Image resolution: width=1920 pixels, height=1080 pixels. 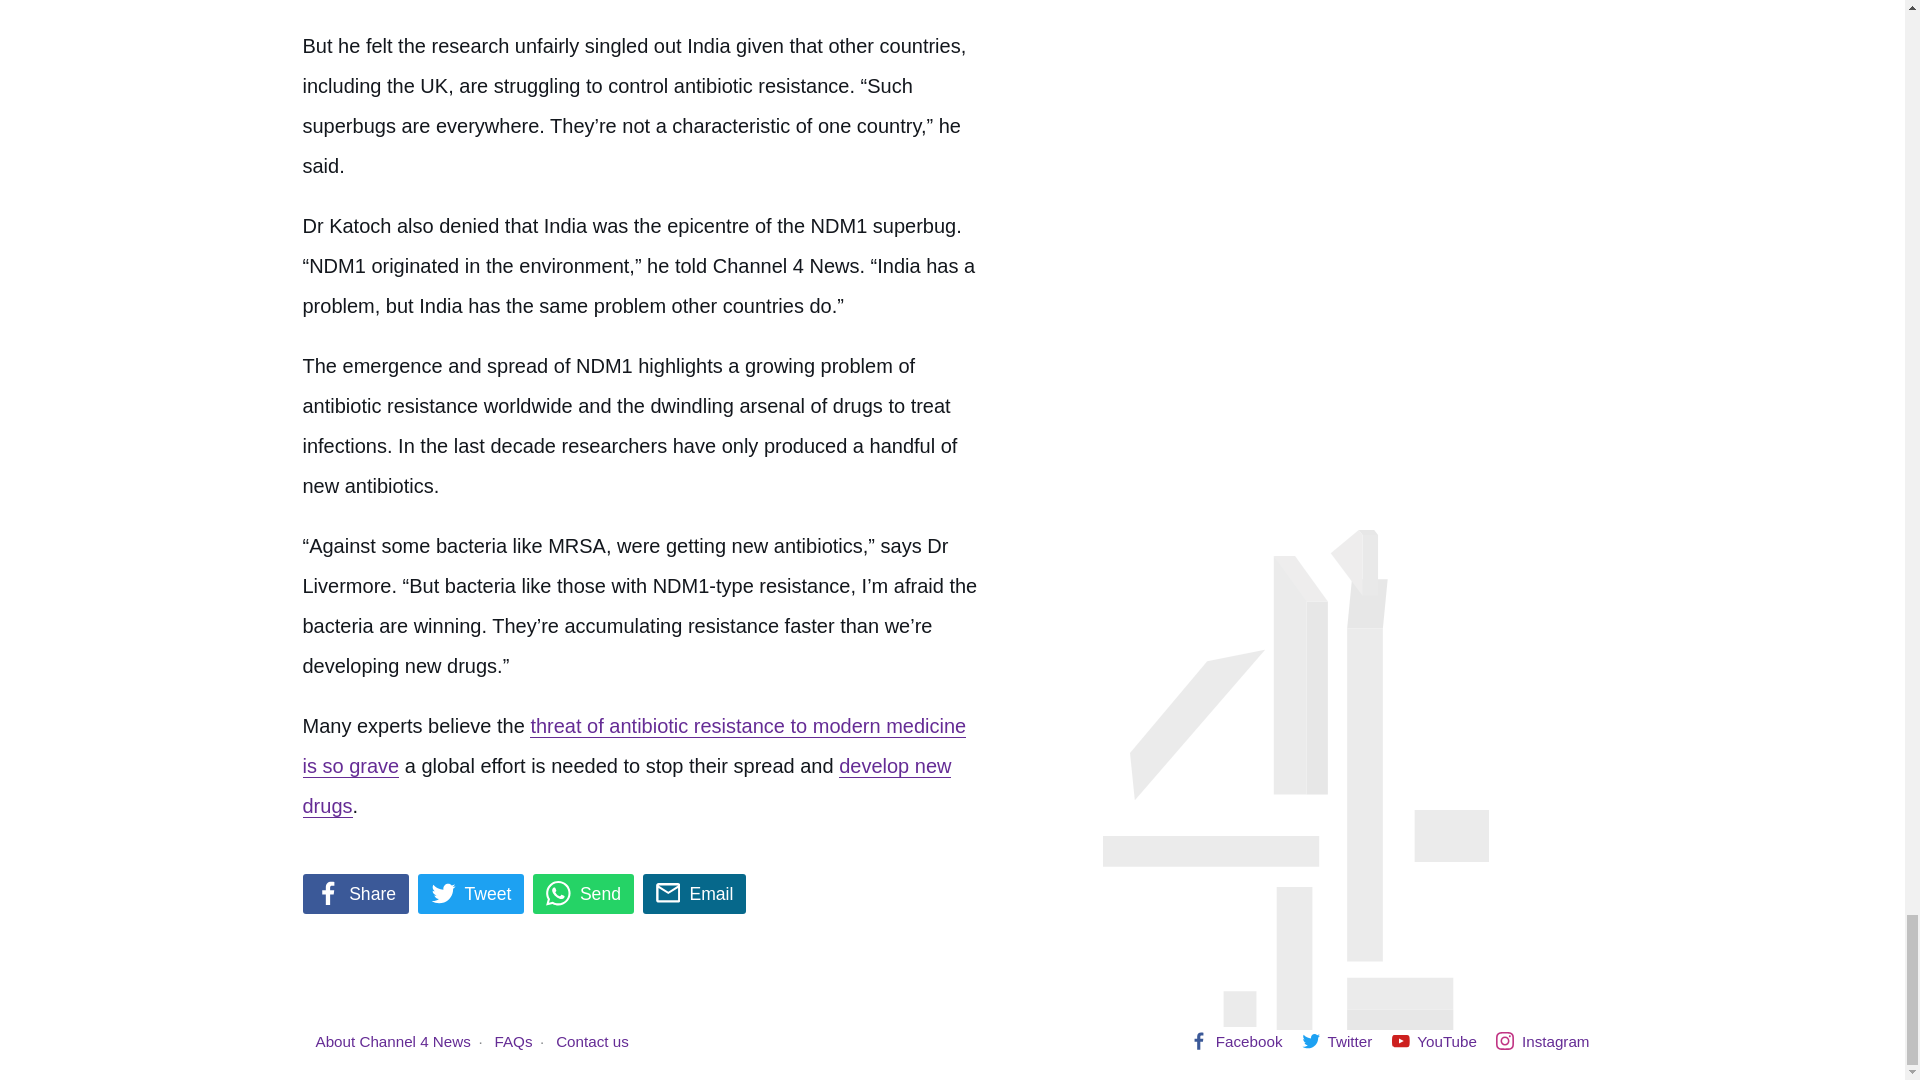 I want to click on Contact us, so click(x=592, y=1040).